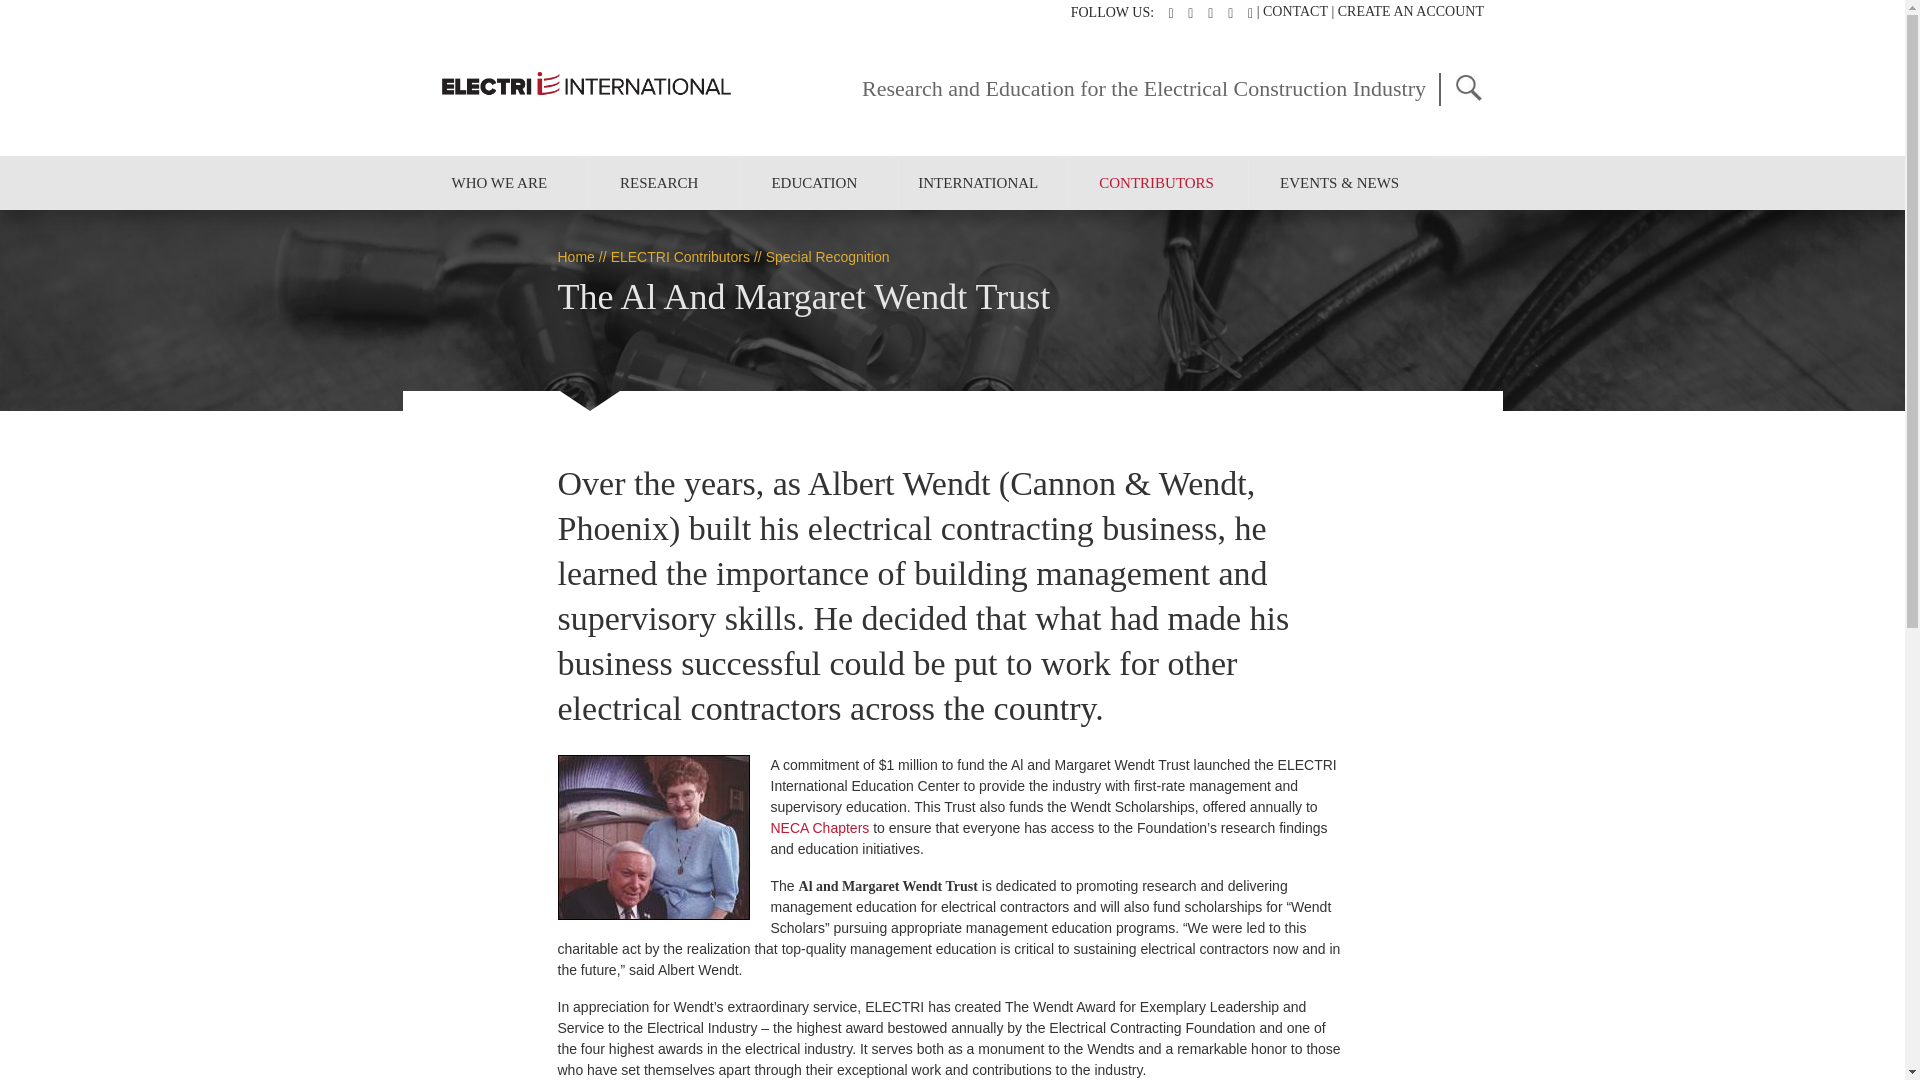 Image resolution: width=1920 pixels, height=1080 pixels. What do you see at coordinates (814, 182) in the screenshot?
I see `EDUCATION` at bounding box center [814, 182].